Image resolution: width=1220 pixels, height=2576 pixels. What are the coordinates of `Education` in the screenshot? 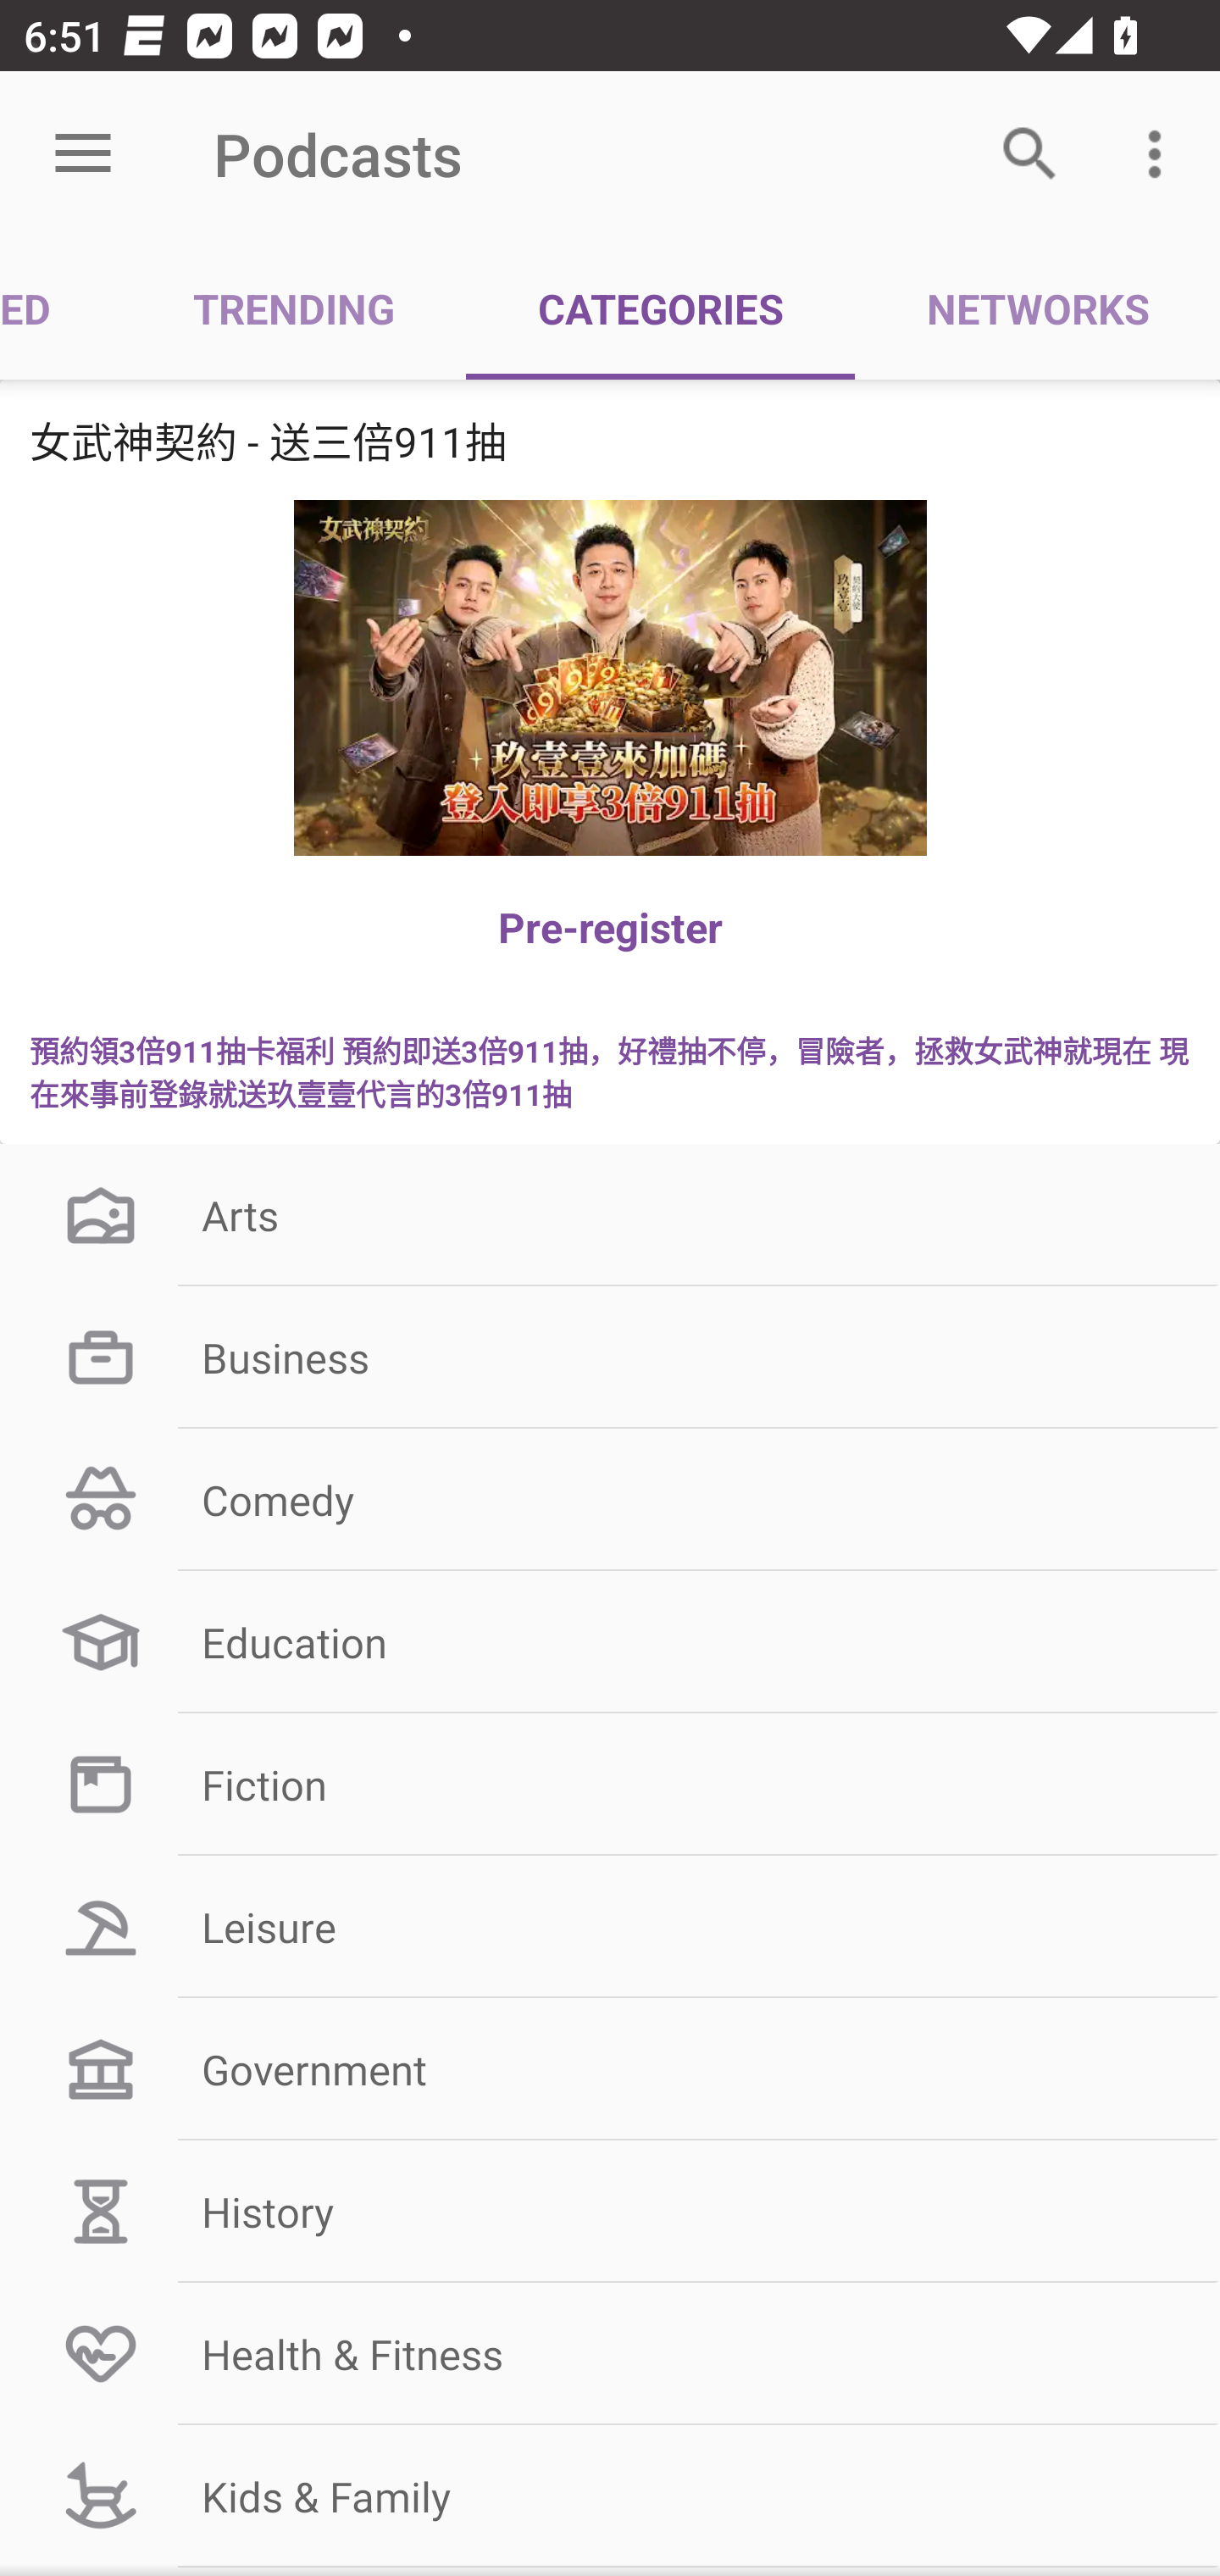 It's located at (610, 1642).